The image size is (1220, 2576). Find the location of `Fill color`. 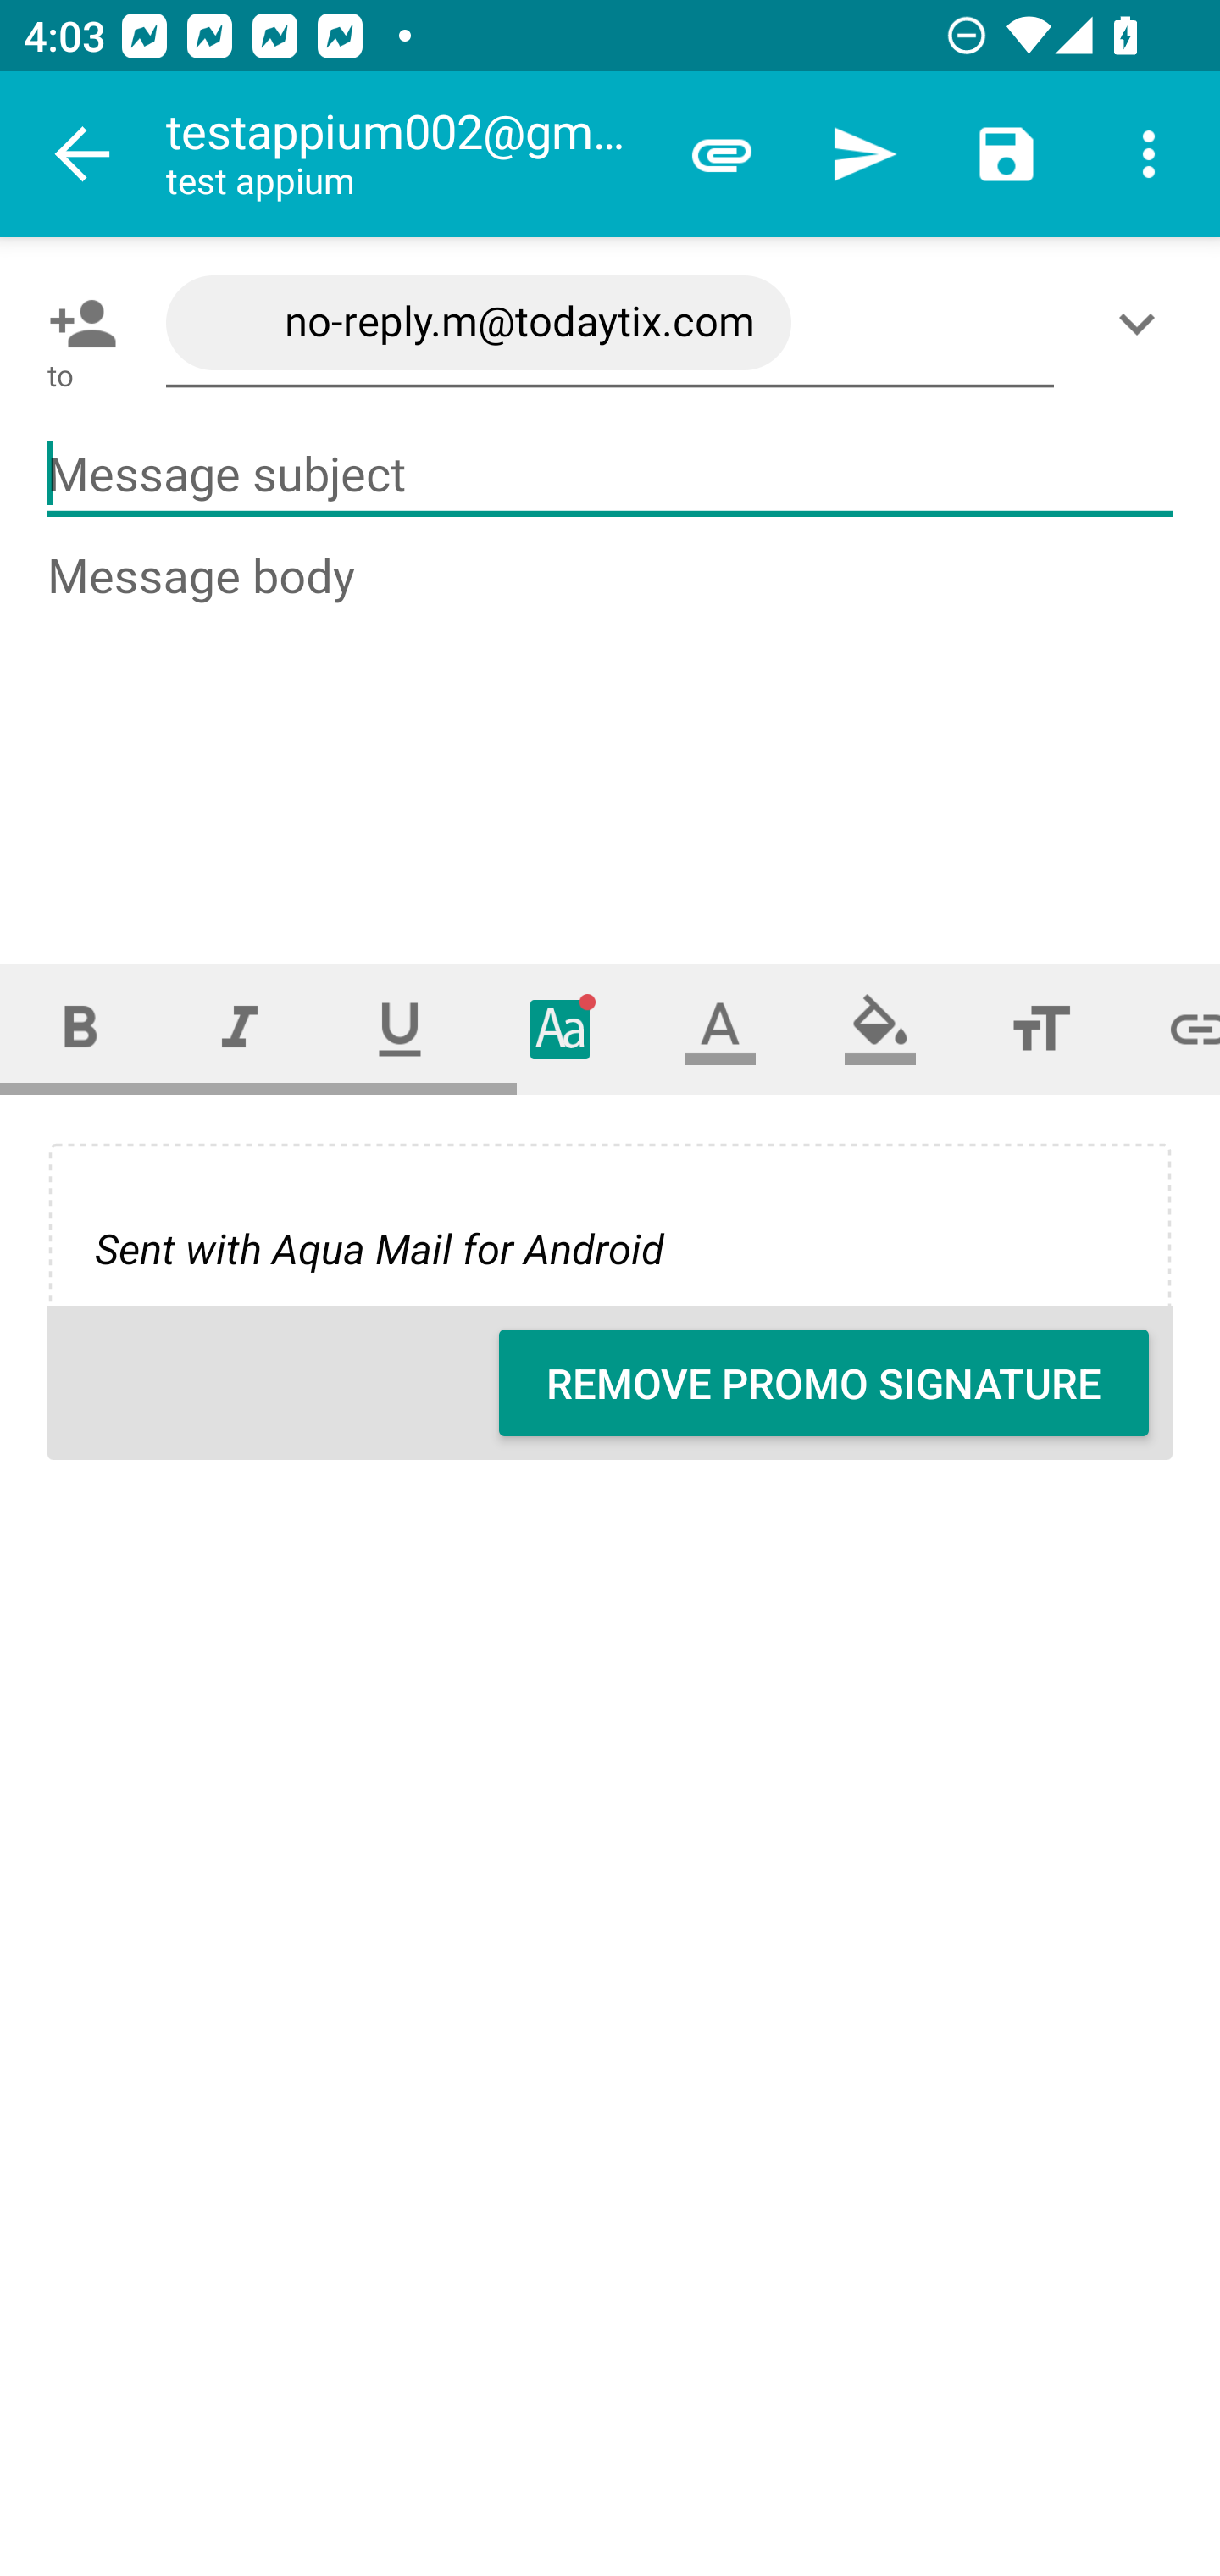

Fill color is located at coordinates (880, 1029).